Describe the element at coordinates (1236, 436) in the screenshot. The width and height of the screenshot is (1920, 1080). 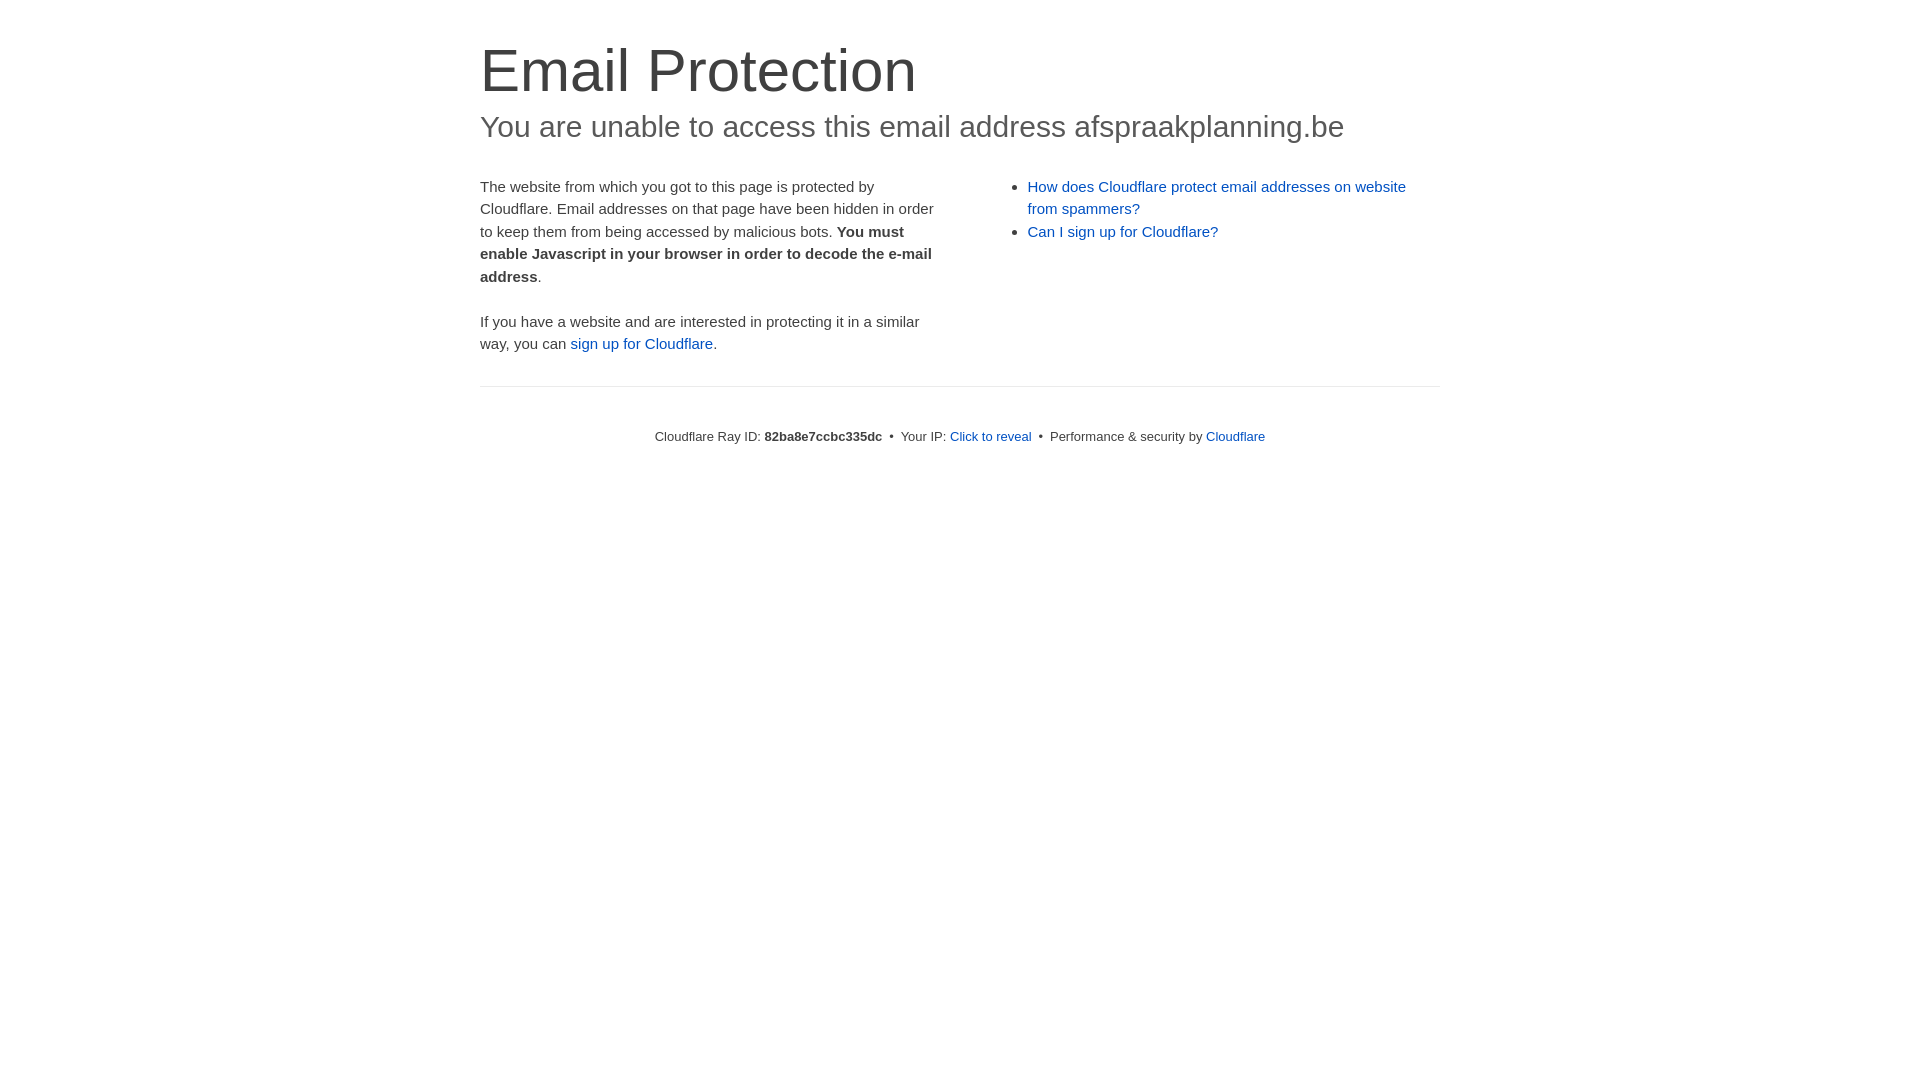
I see `Cloudflare` at that location.